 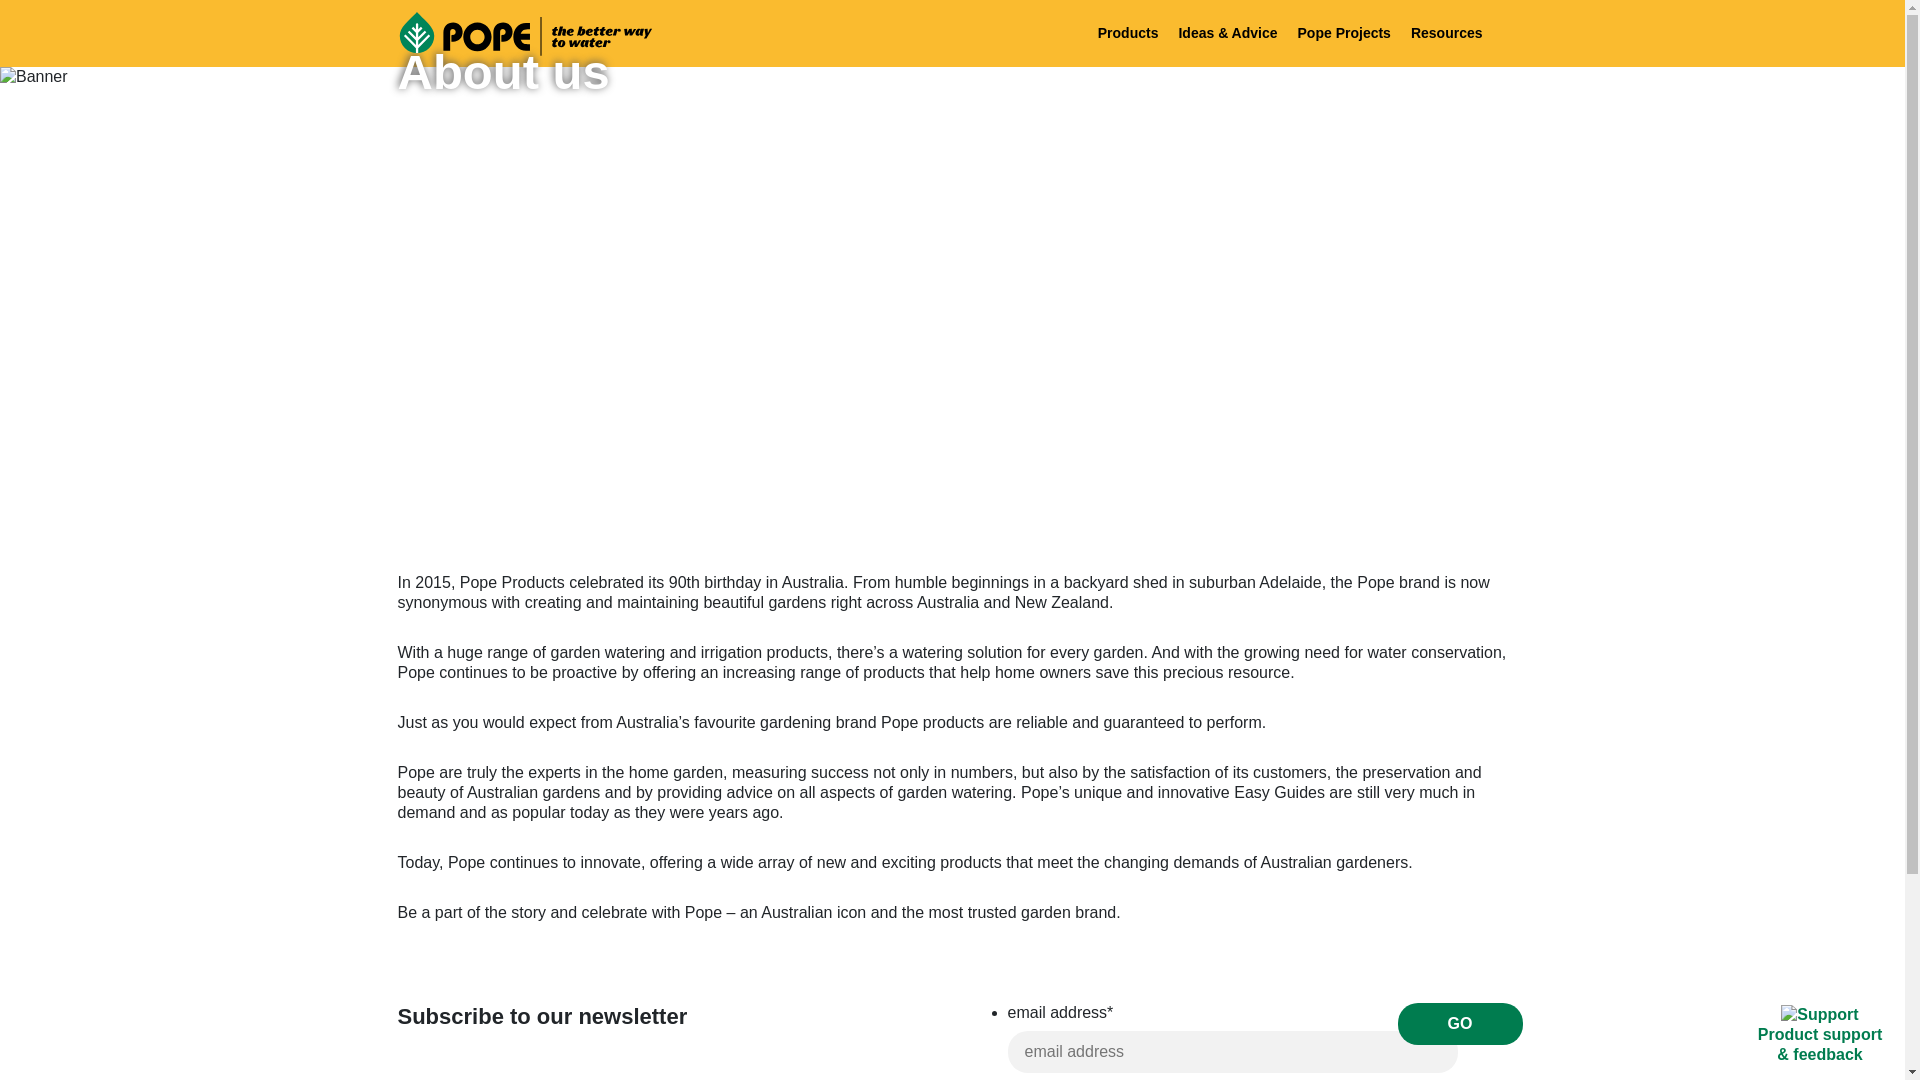 I want to click on Resources, so click(x=1447, y=32).